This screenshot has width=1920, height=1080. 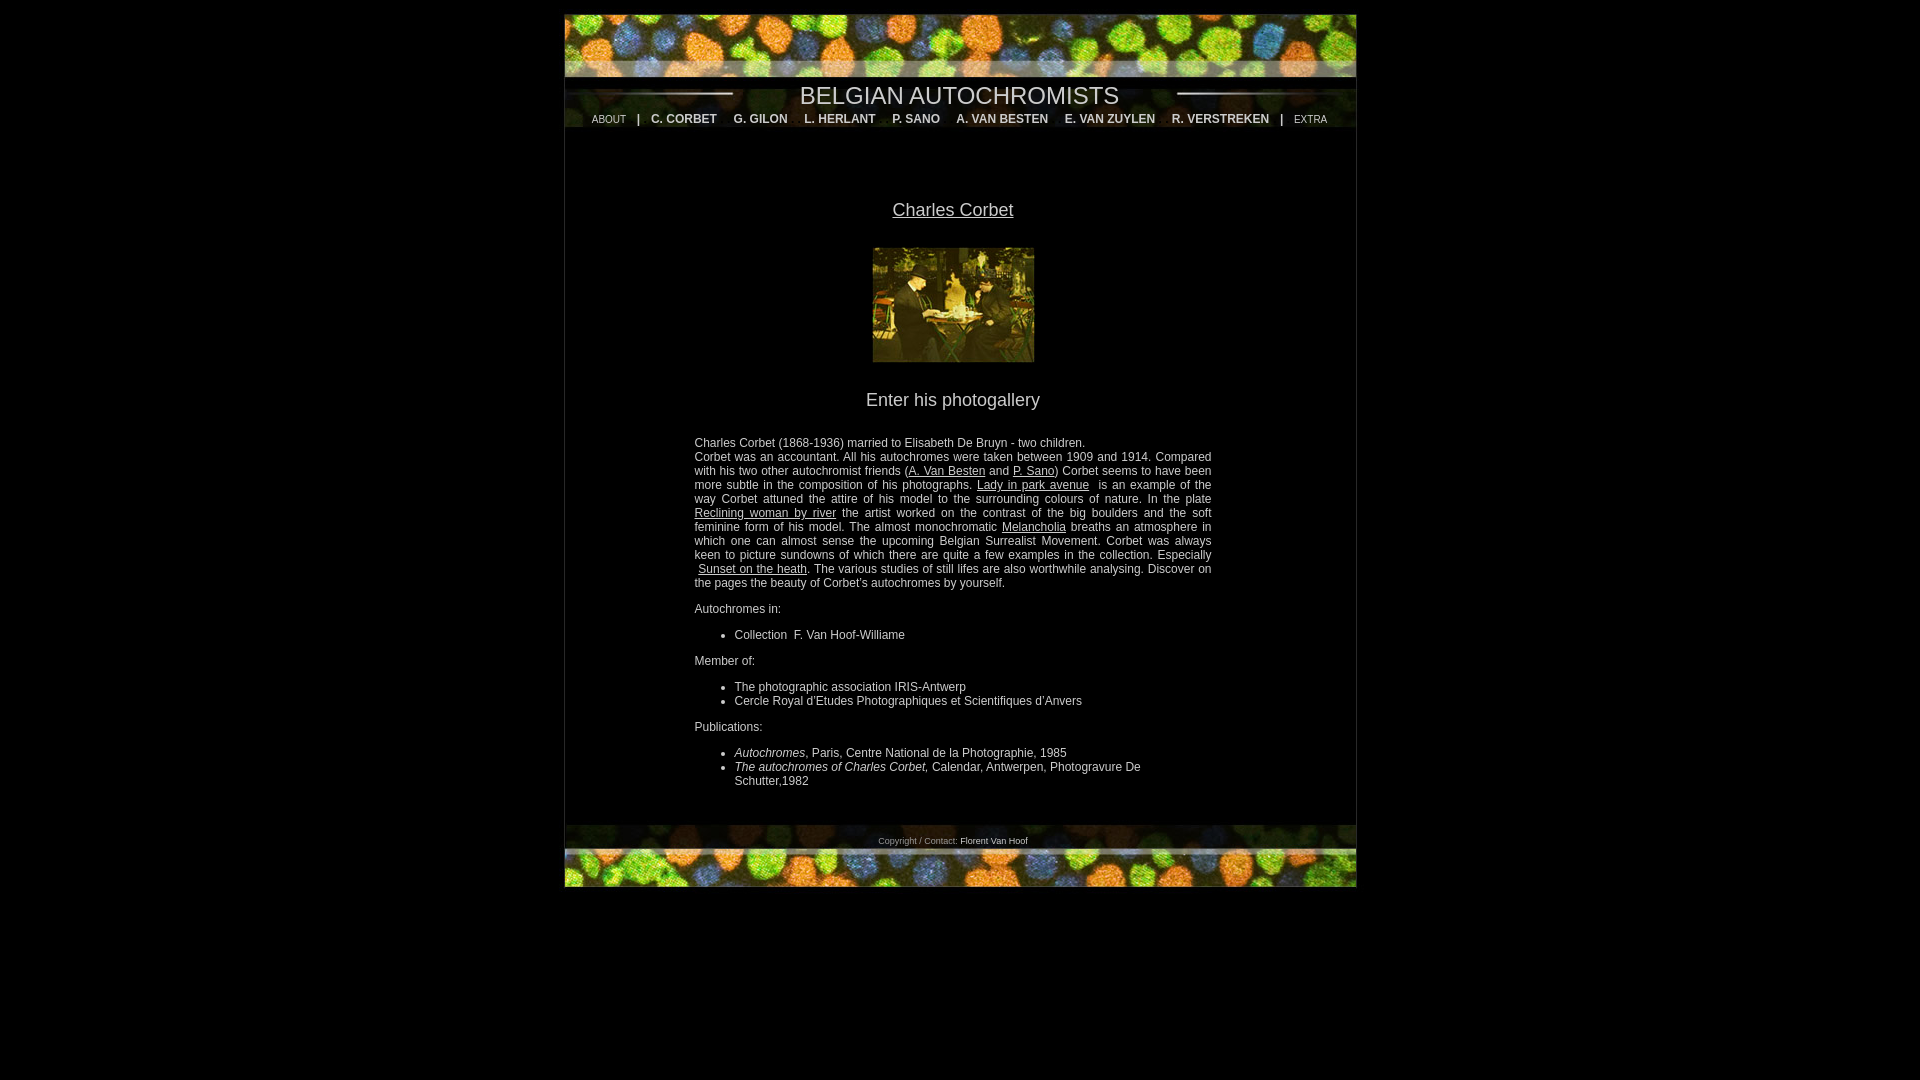 I want to click on Lady in park avenue, so click(x=1033, y=485).